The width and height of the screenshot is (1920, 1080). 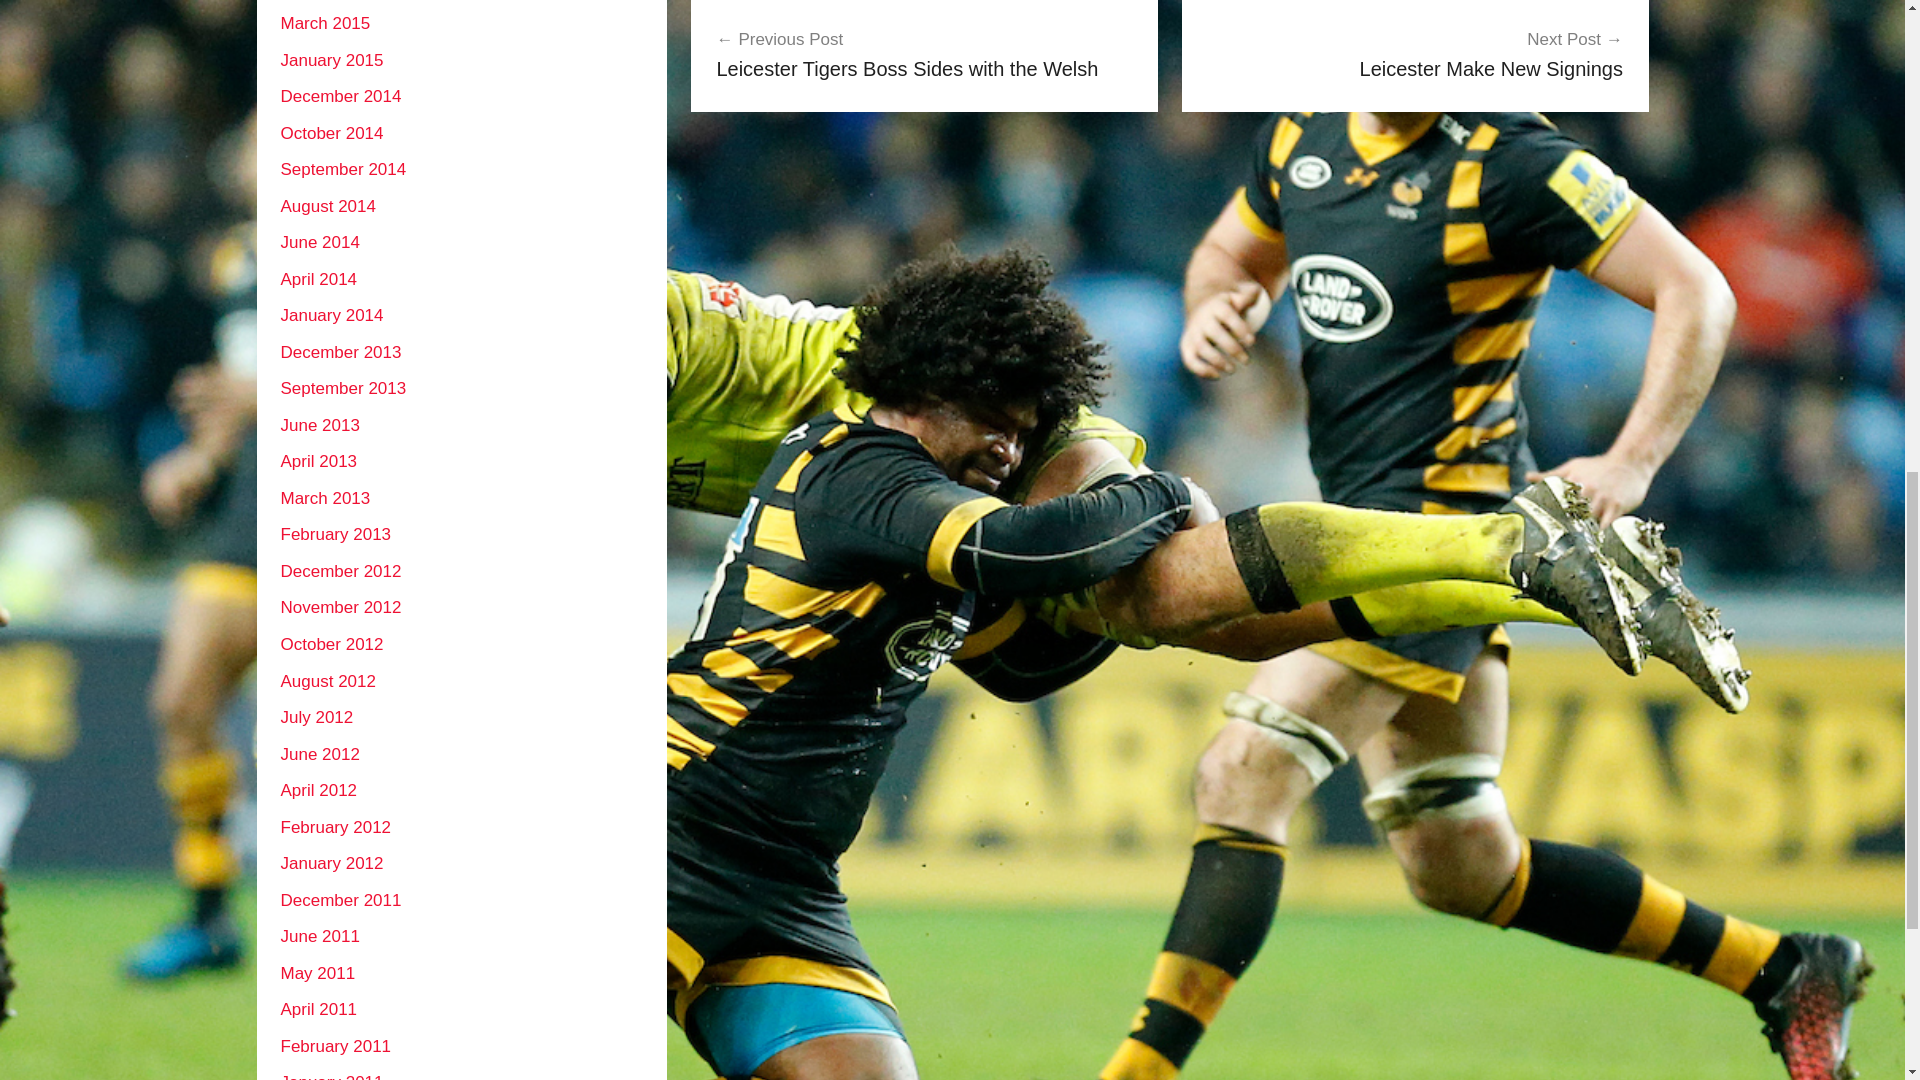 I want to click on December 2014, so click(x=340, y=96).